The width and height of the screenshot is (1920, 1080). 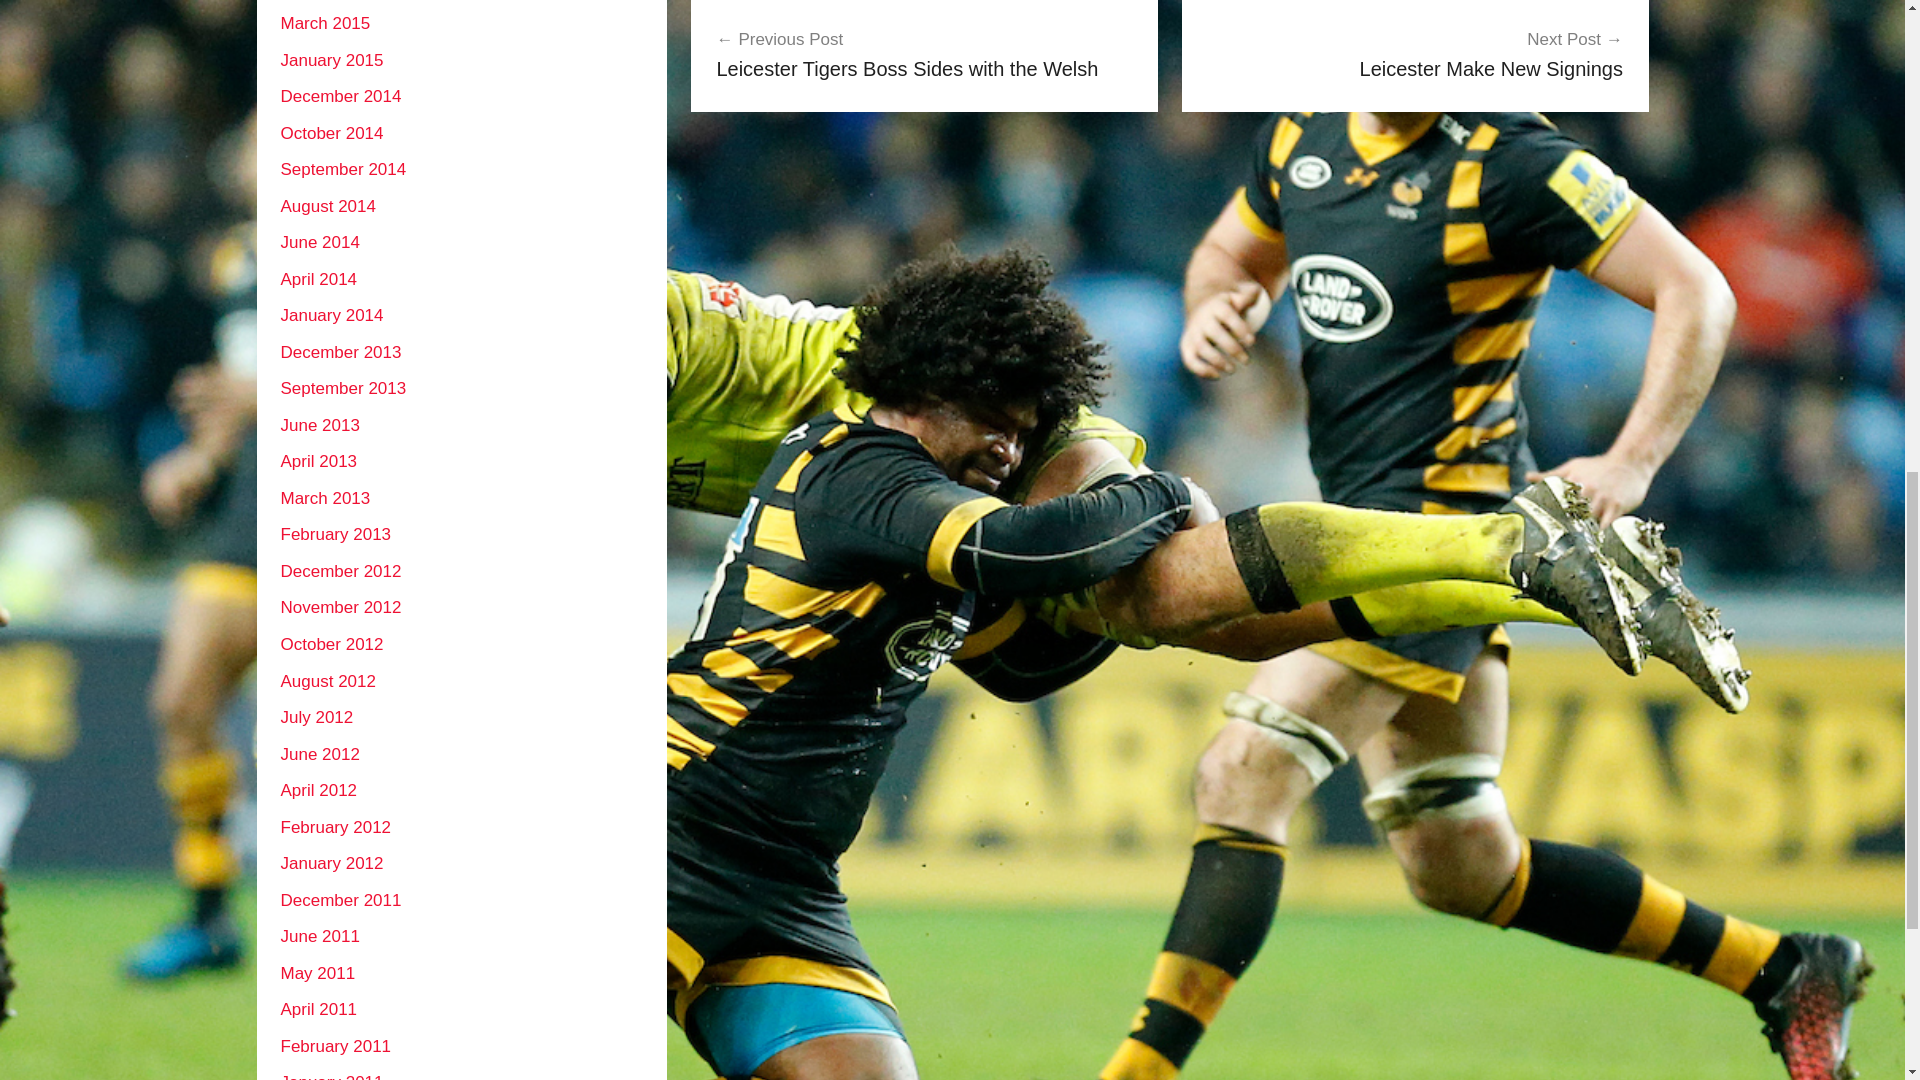 I want to click on December 2014, so click(x=340, y=96).